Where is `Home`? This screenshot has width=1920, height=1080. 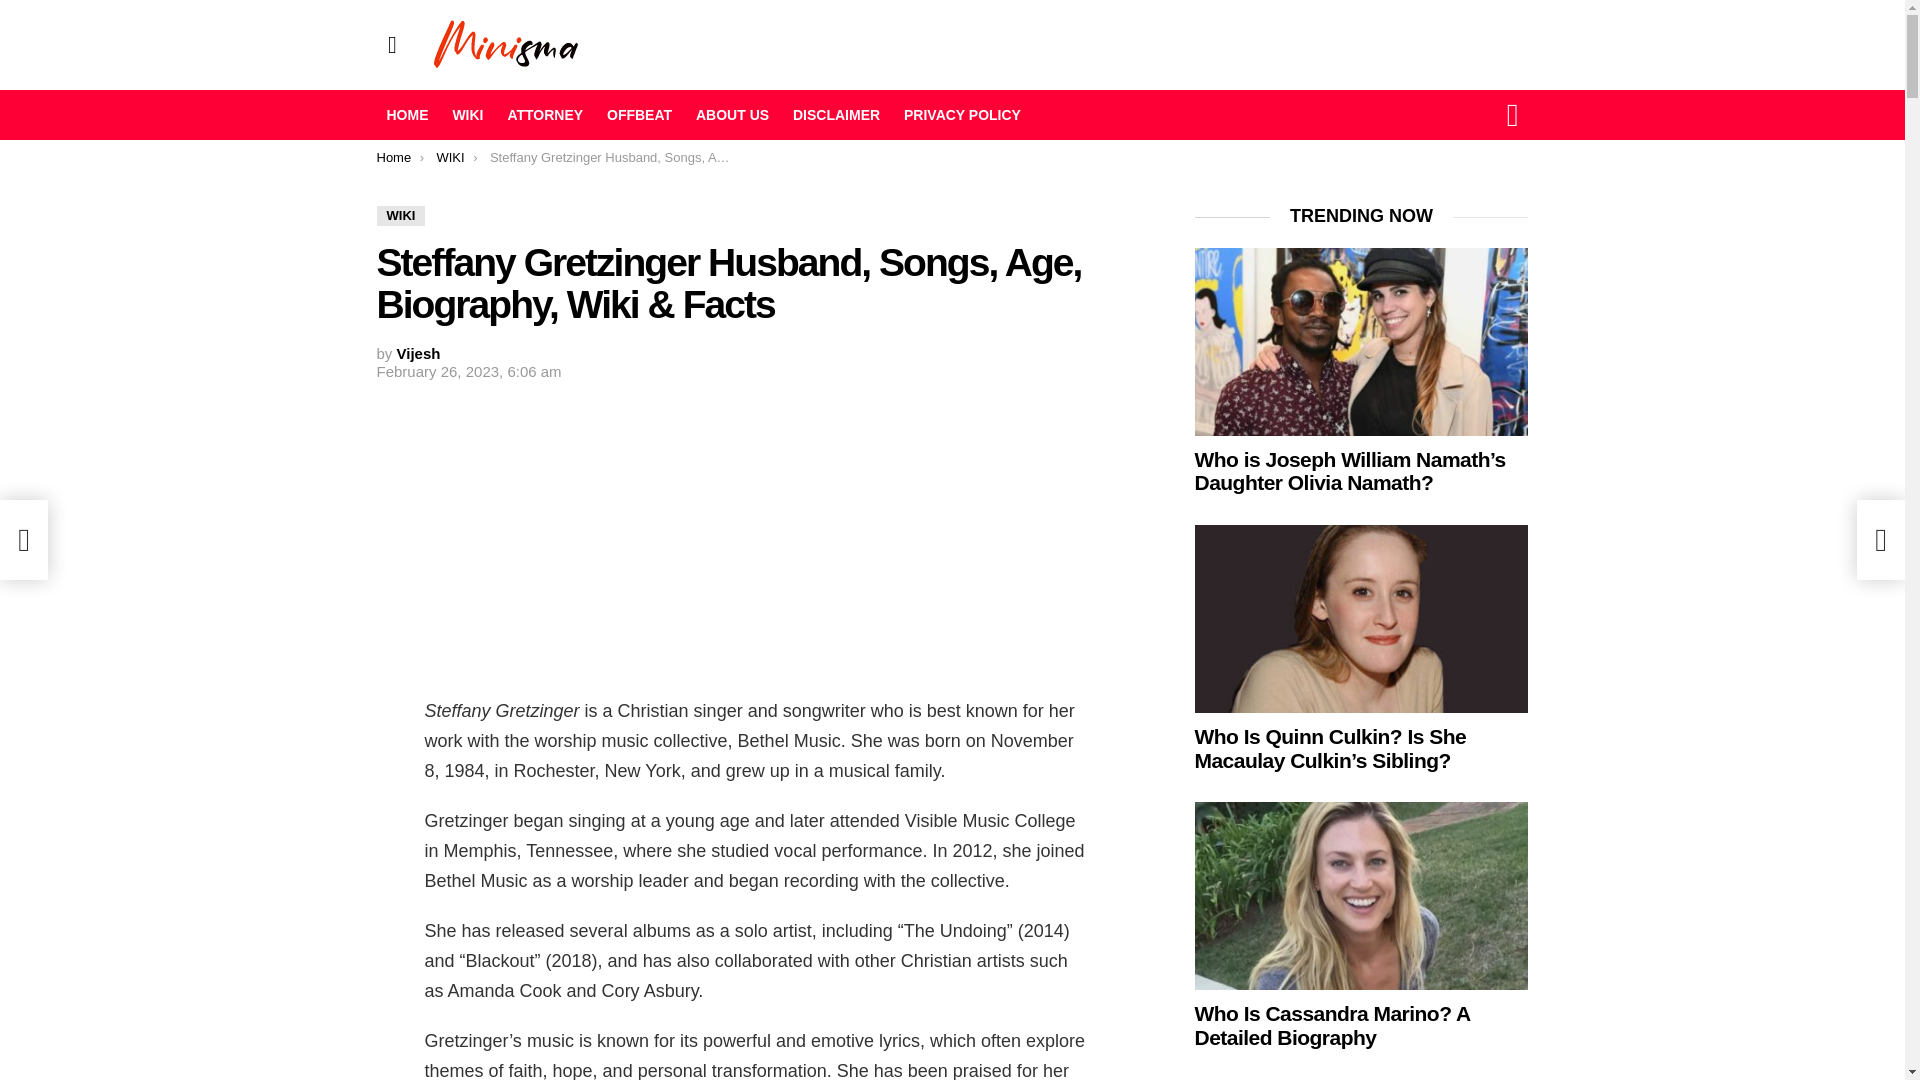 Home is located at coordinates (393, 158).